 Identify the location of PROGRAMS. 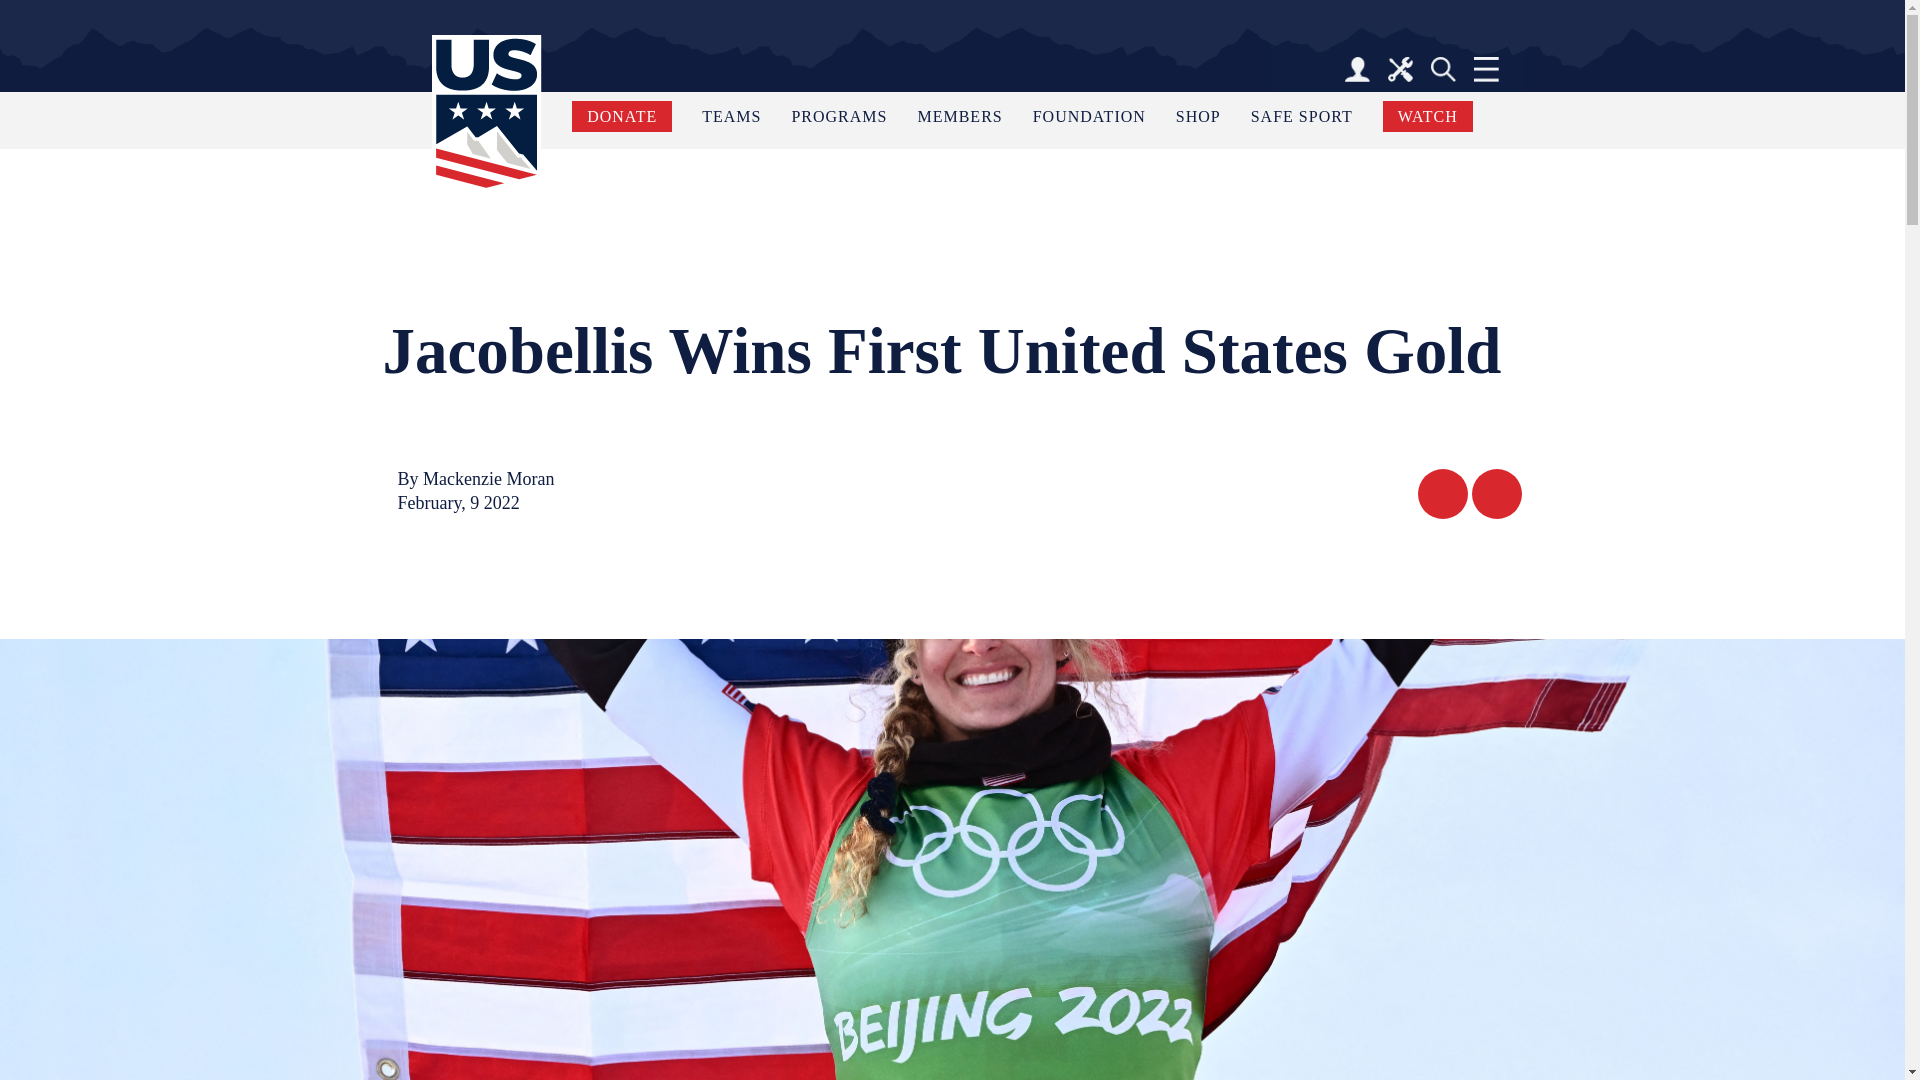
(839, 116).